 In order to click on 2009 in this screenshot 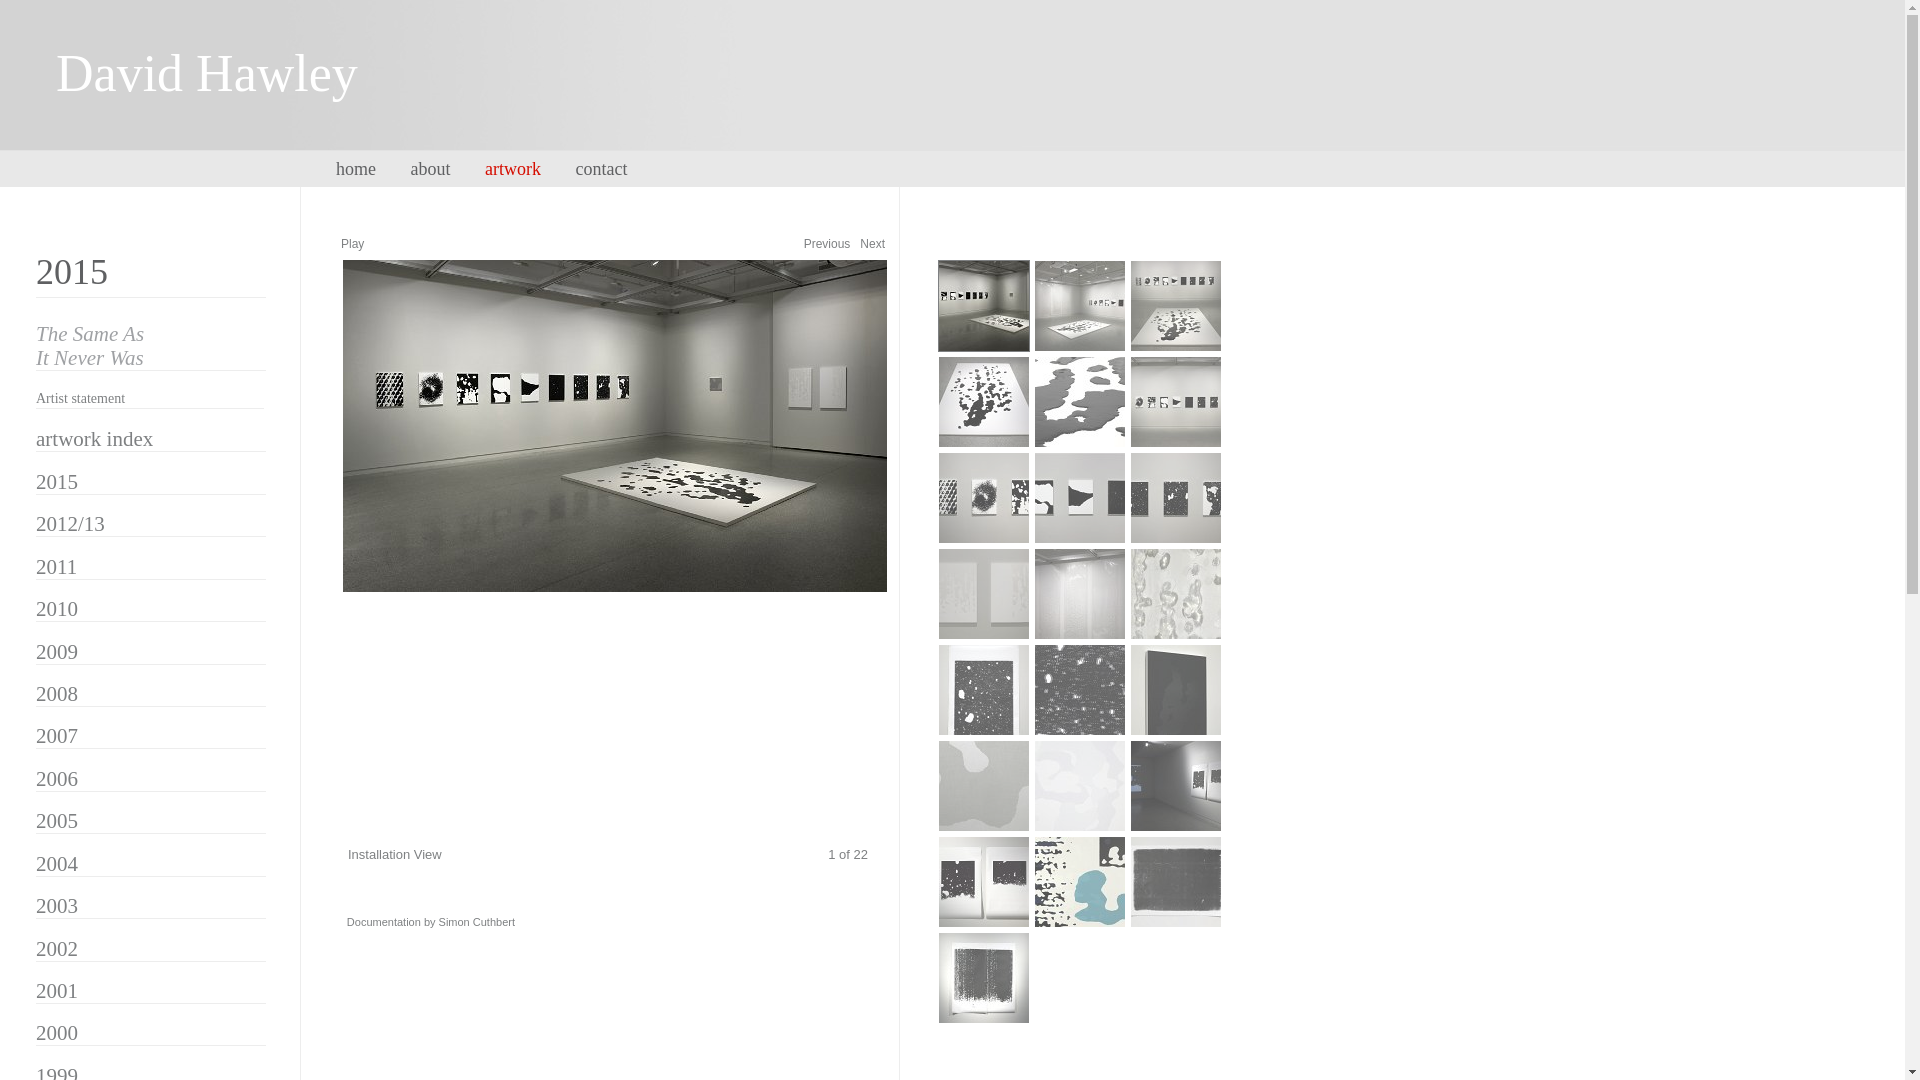, I will do `click(57, 652)`.